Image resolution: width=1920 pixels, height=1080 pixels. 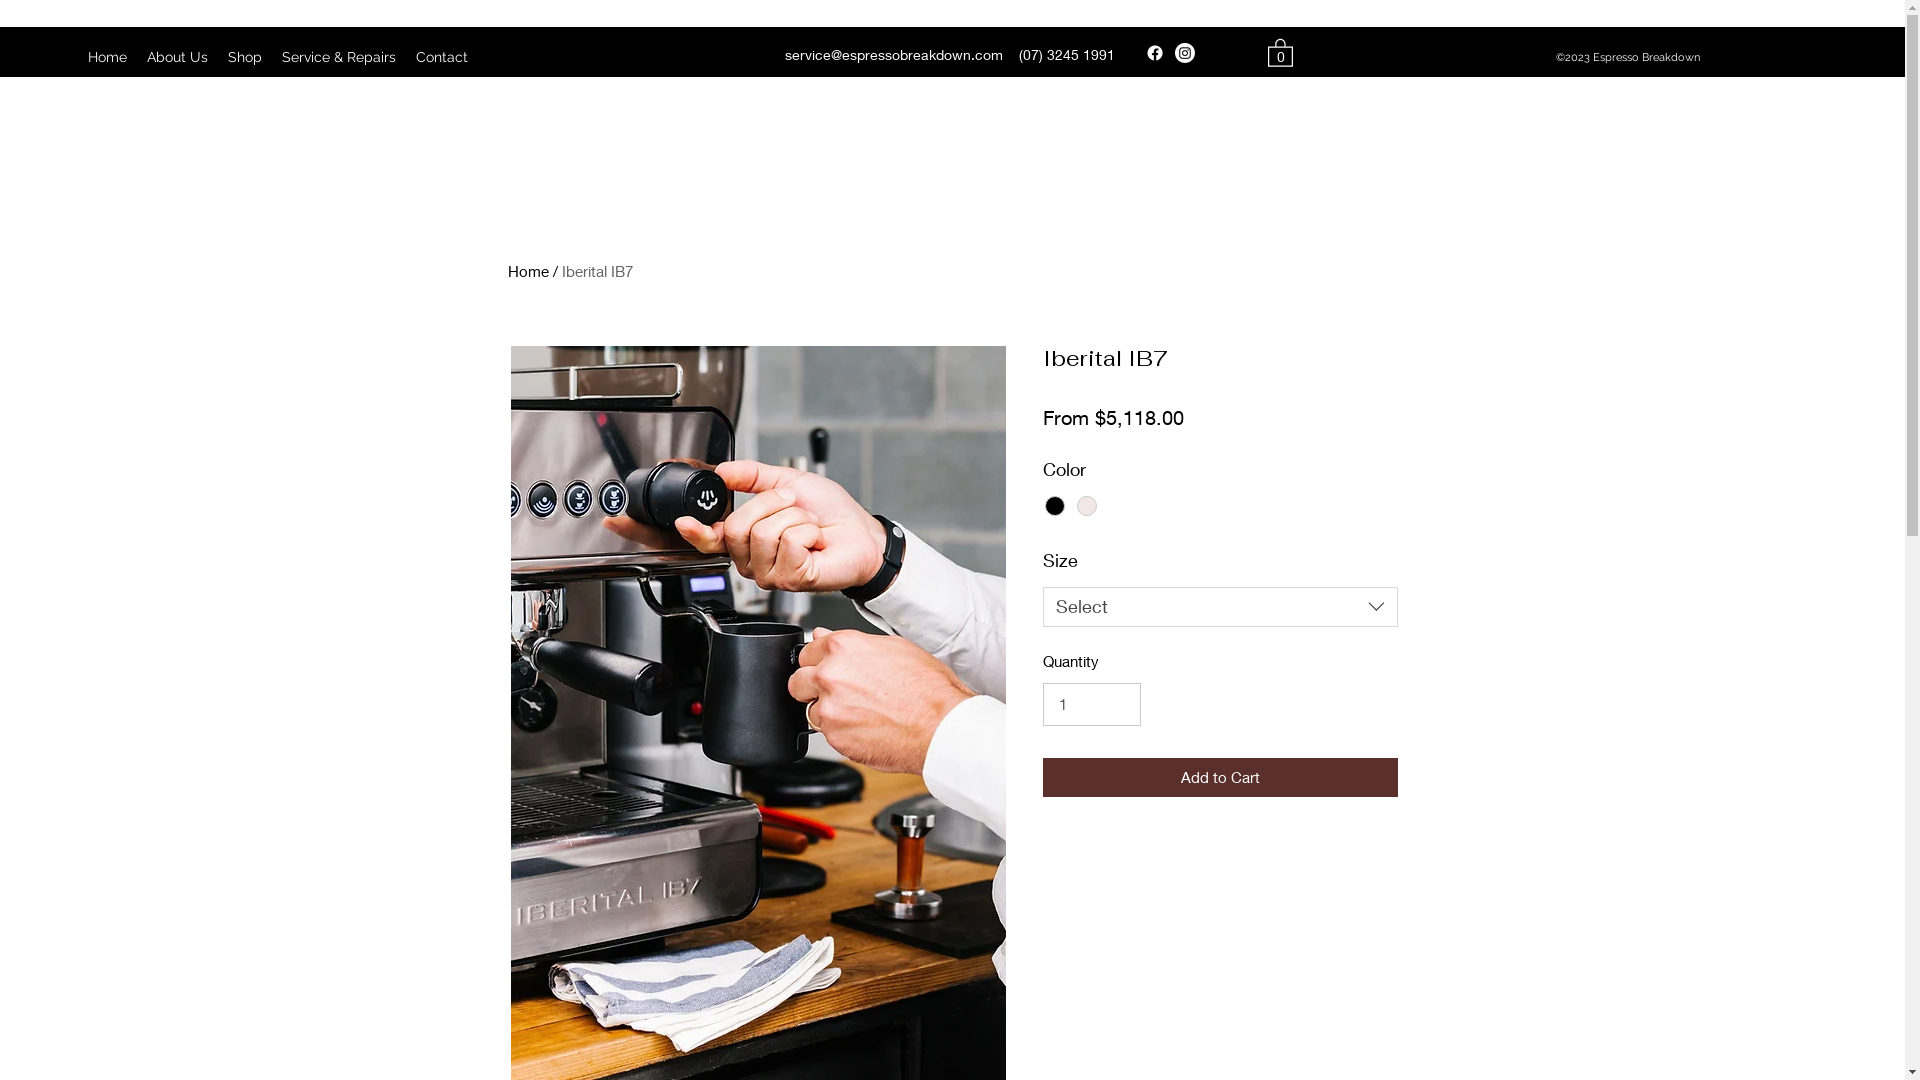 I want to click on Iberital IB7, so click(x=598, y=271).